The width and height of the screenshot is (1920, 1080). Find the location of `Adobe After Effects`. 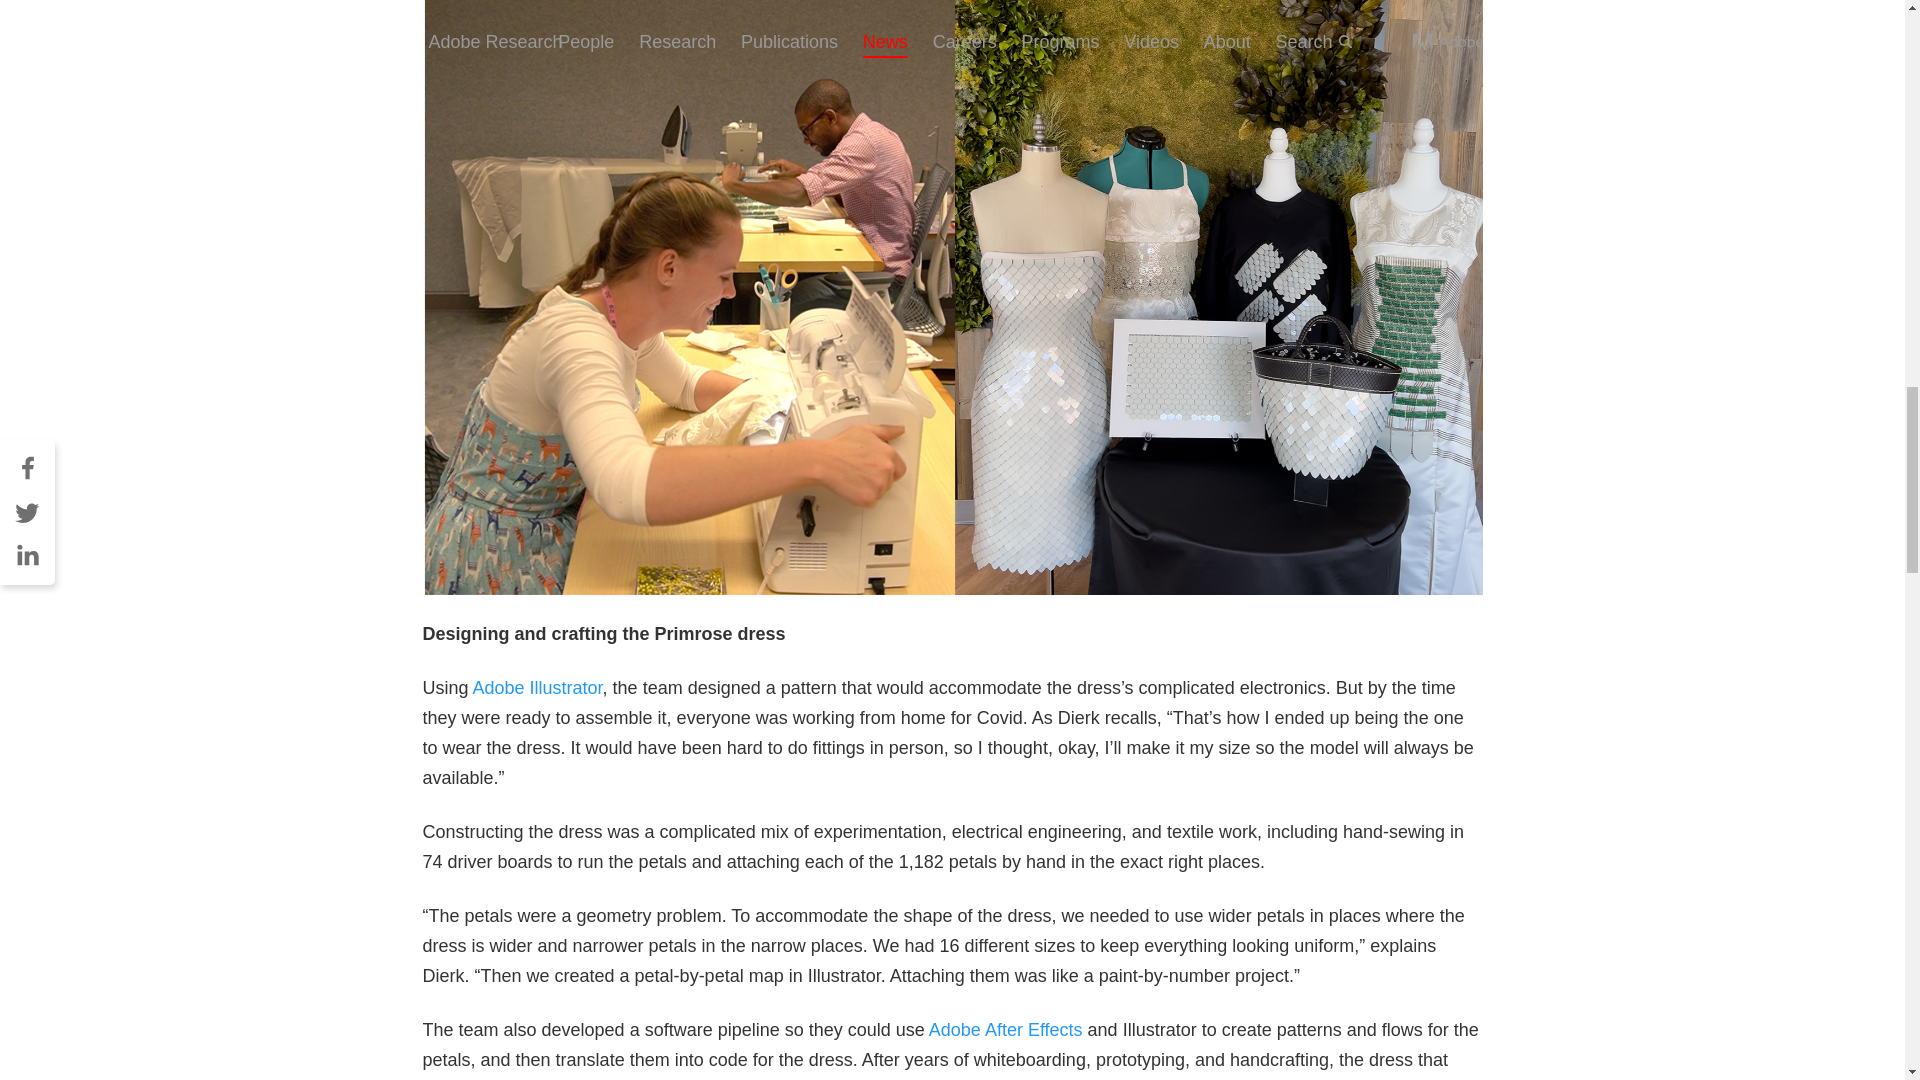

Adobe After Effects is located at coordinates (1006, 1030).